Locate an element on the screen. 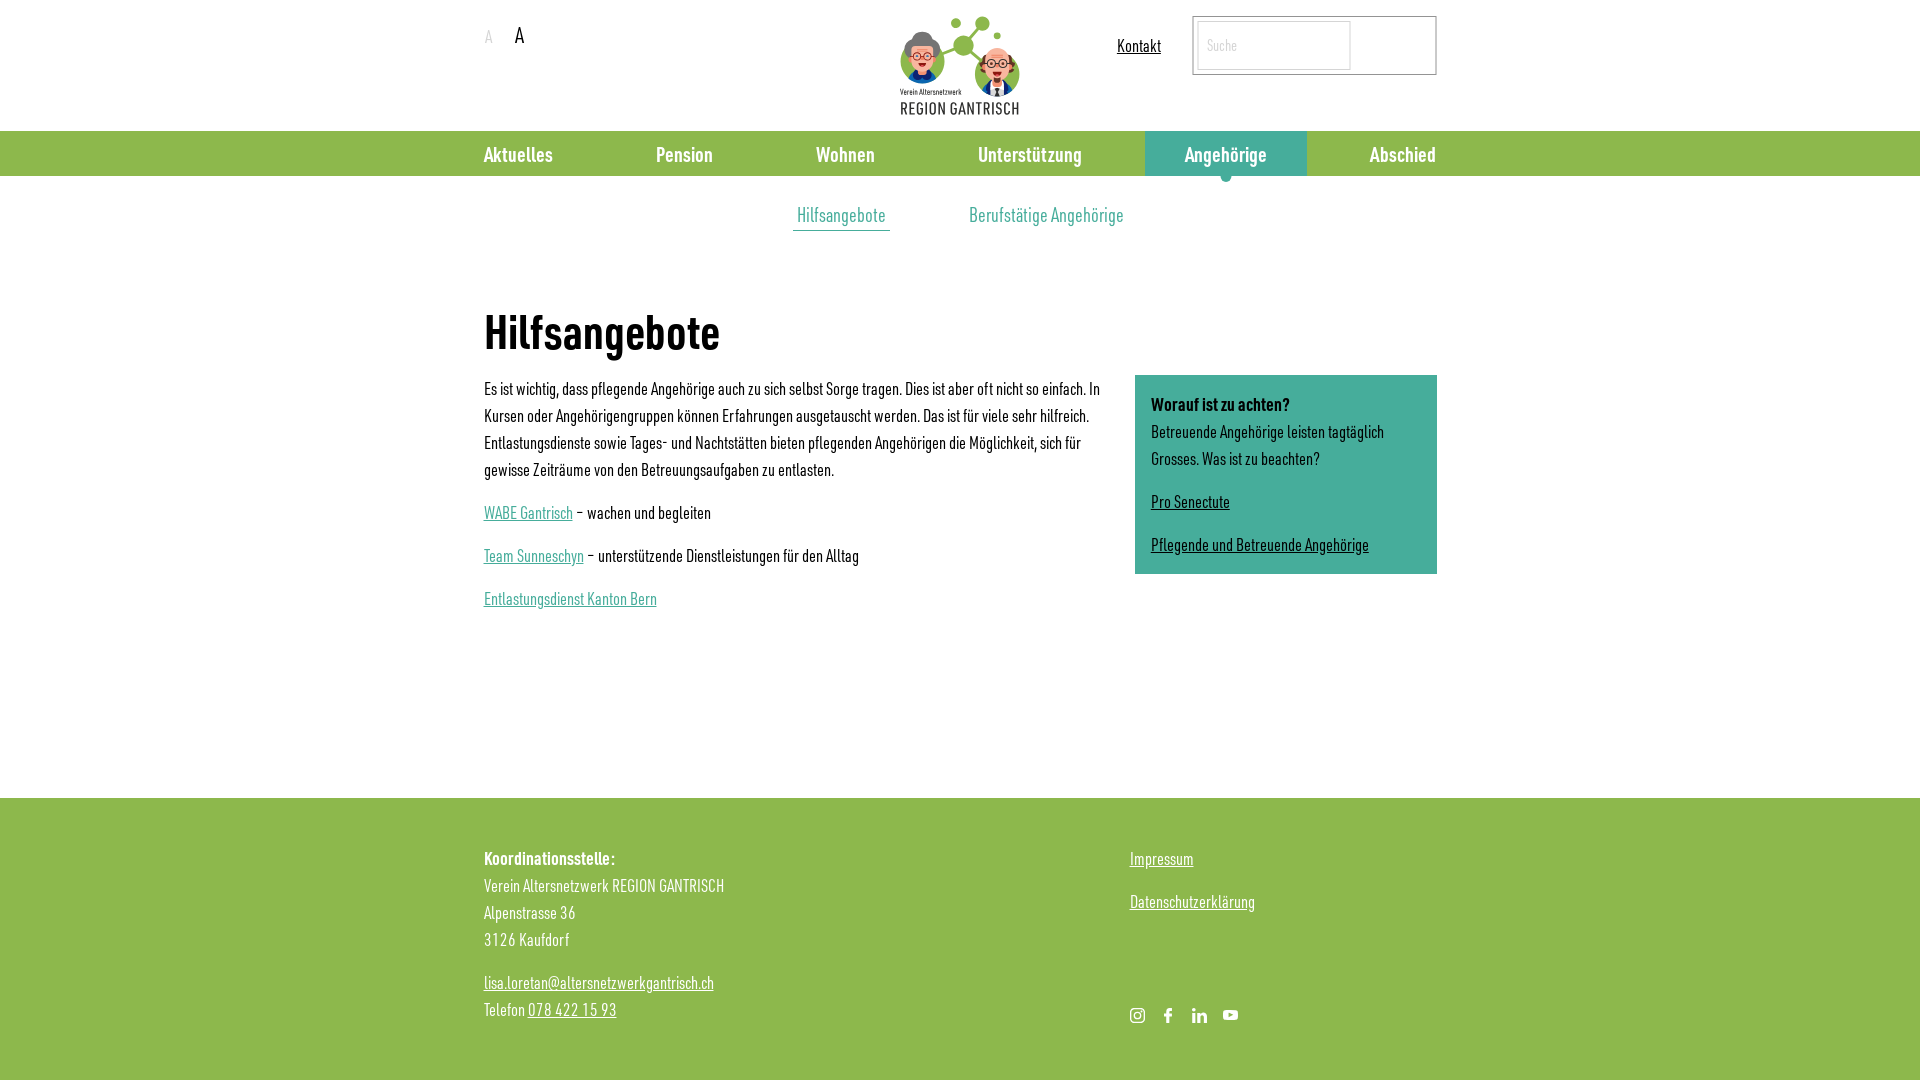 The image size is (1920, 1080). Aktuelles is located at coordinates (518, 154).